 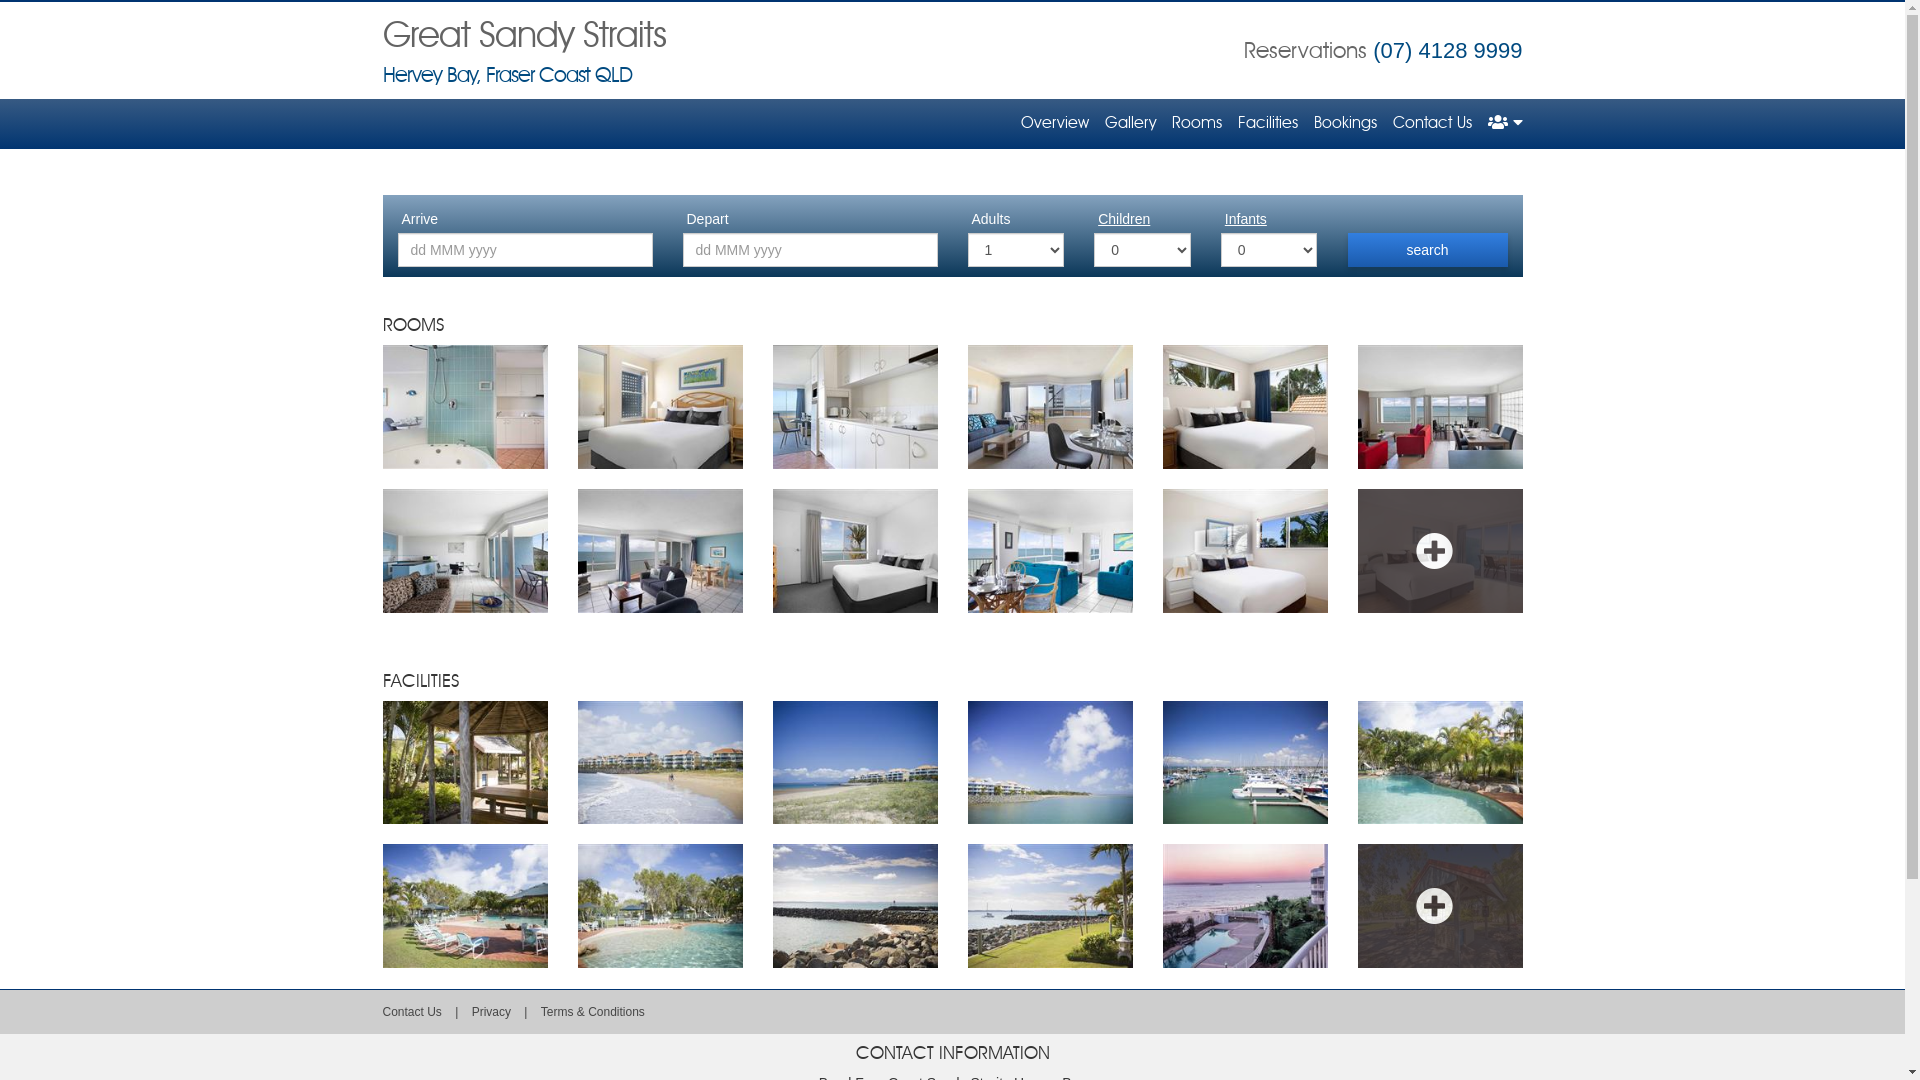 I want to click on Contact Us, so click(x=1432, y=124).